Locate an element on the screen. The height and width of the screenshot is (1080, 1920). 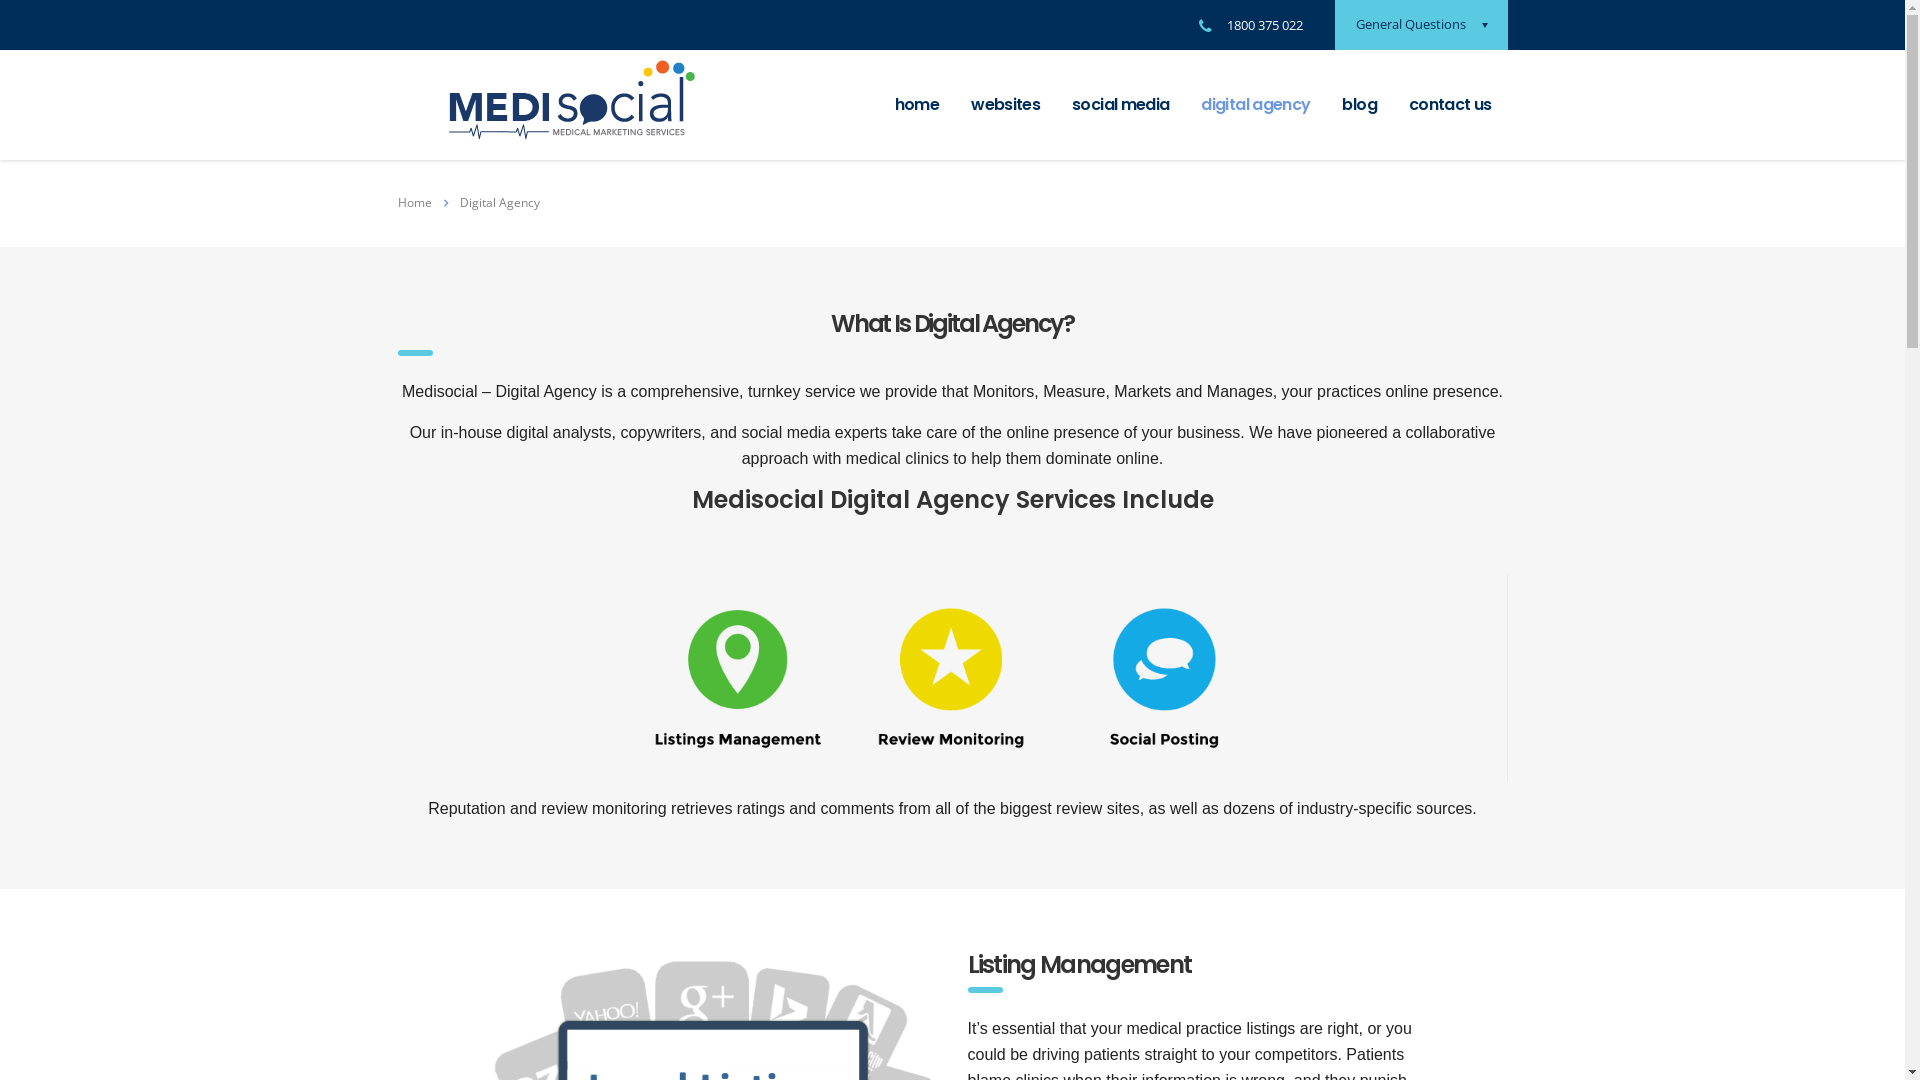
social media is located at coordinates (1120, 105).